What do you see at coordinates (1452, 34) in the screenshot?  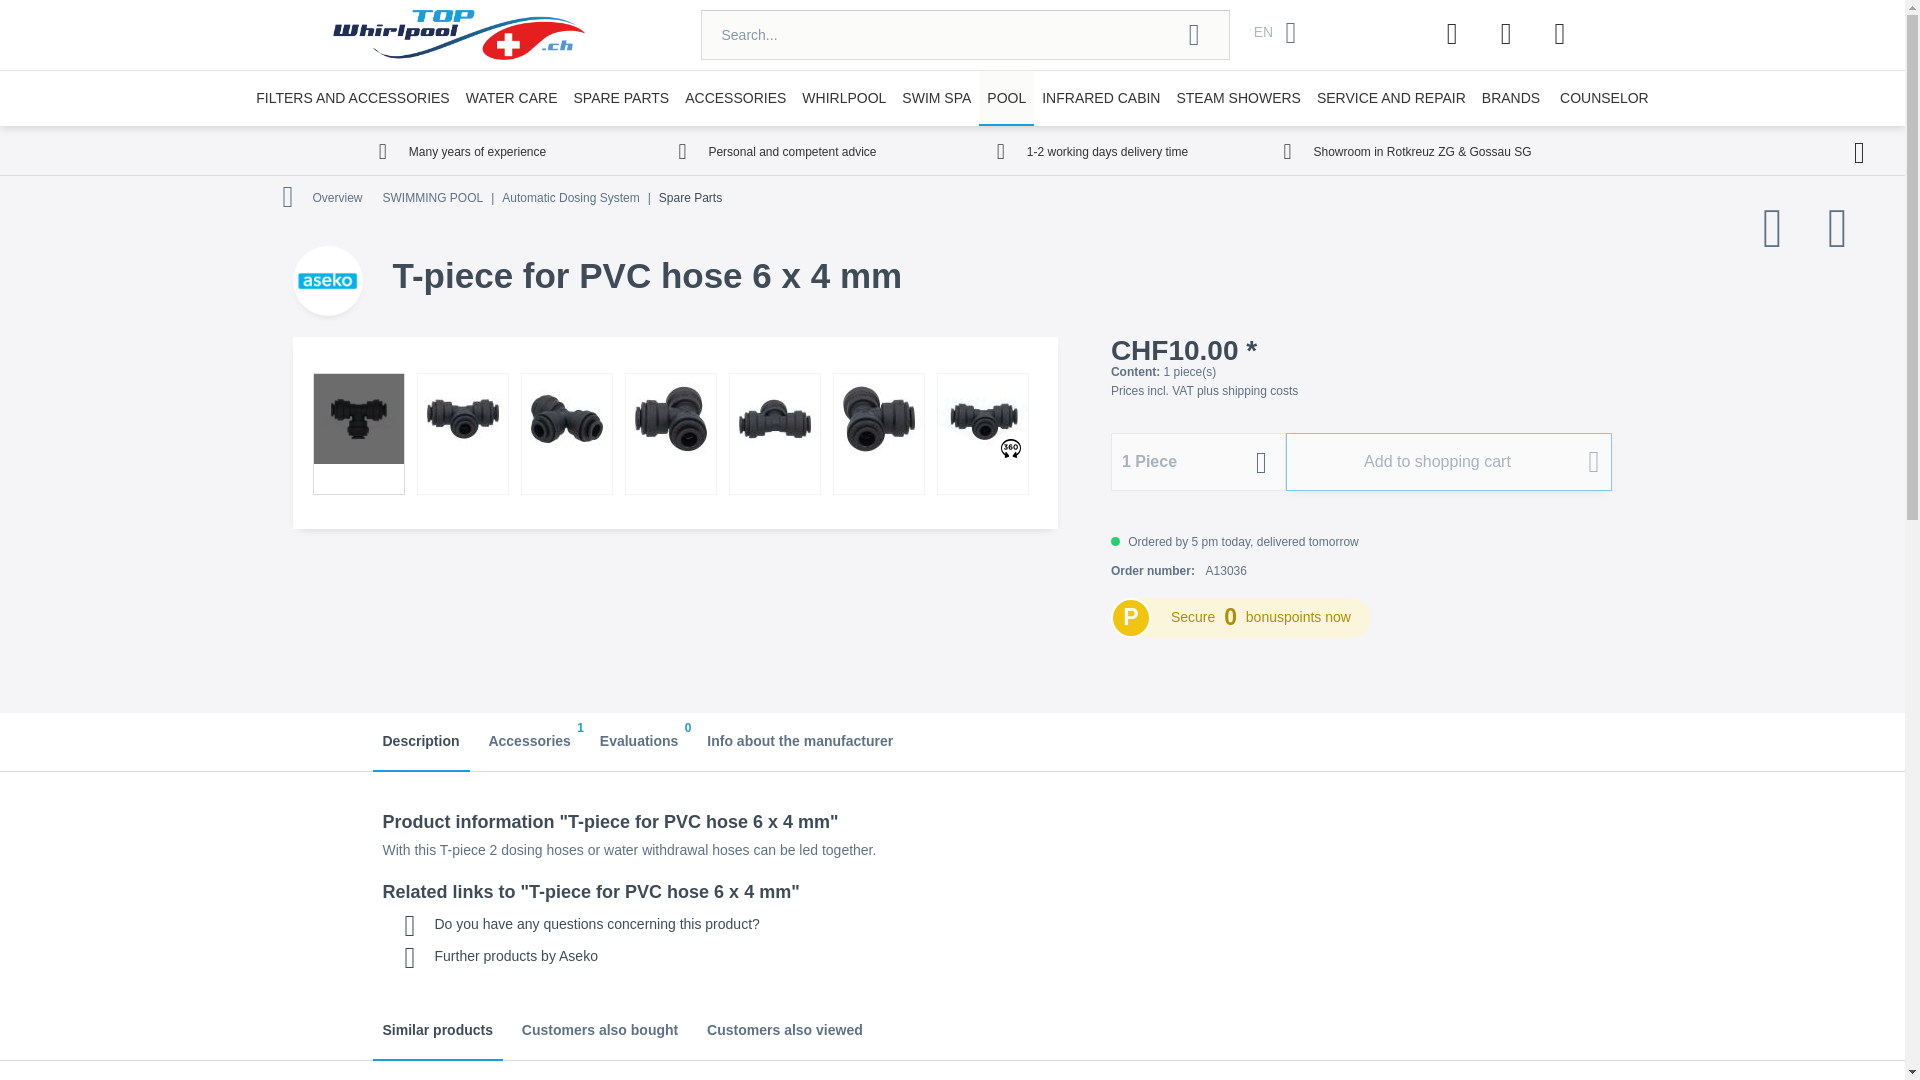 I see `Wish list` at bounding box center [1452, 34].